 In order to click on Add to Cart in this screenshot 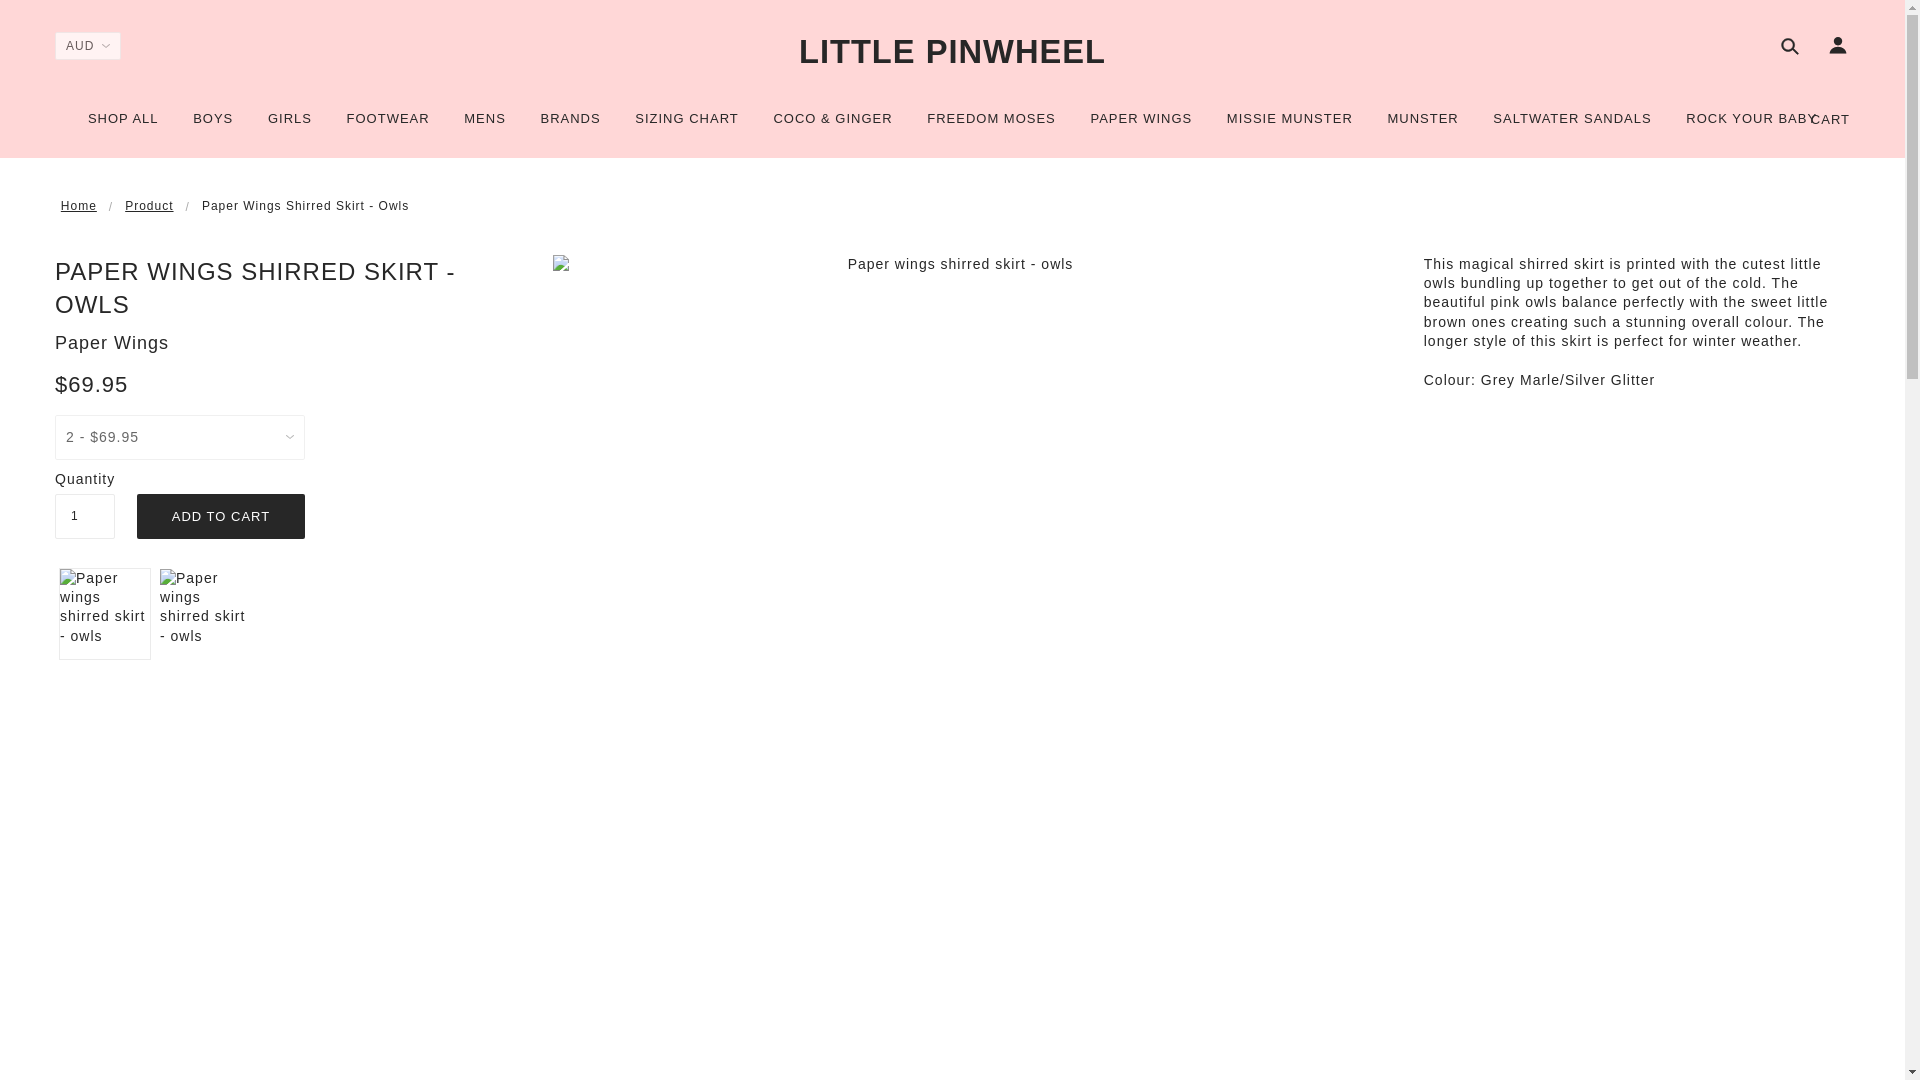, I will do `click(220, 516)`.